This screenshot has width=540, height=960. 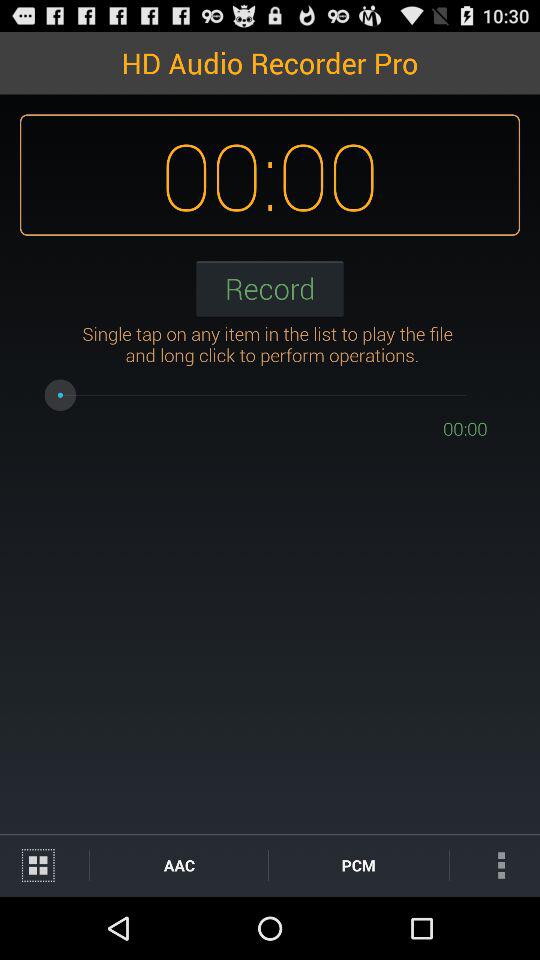 What do you see at coordinates (44, 866) in the screenshot?
I see `to select files option` at bounding box center [44, 866].